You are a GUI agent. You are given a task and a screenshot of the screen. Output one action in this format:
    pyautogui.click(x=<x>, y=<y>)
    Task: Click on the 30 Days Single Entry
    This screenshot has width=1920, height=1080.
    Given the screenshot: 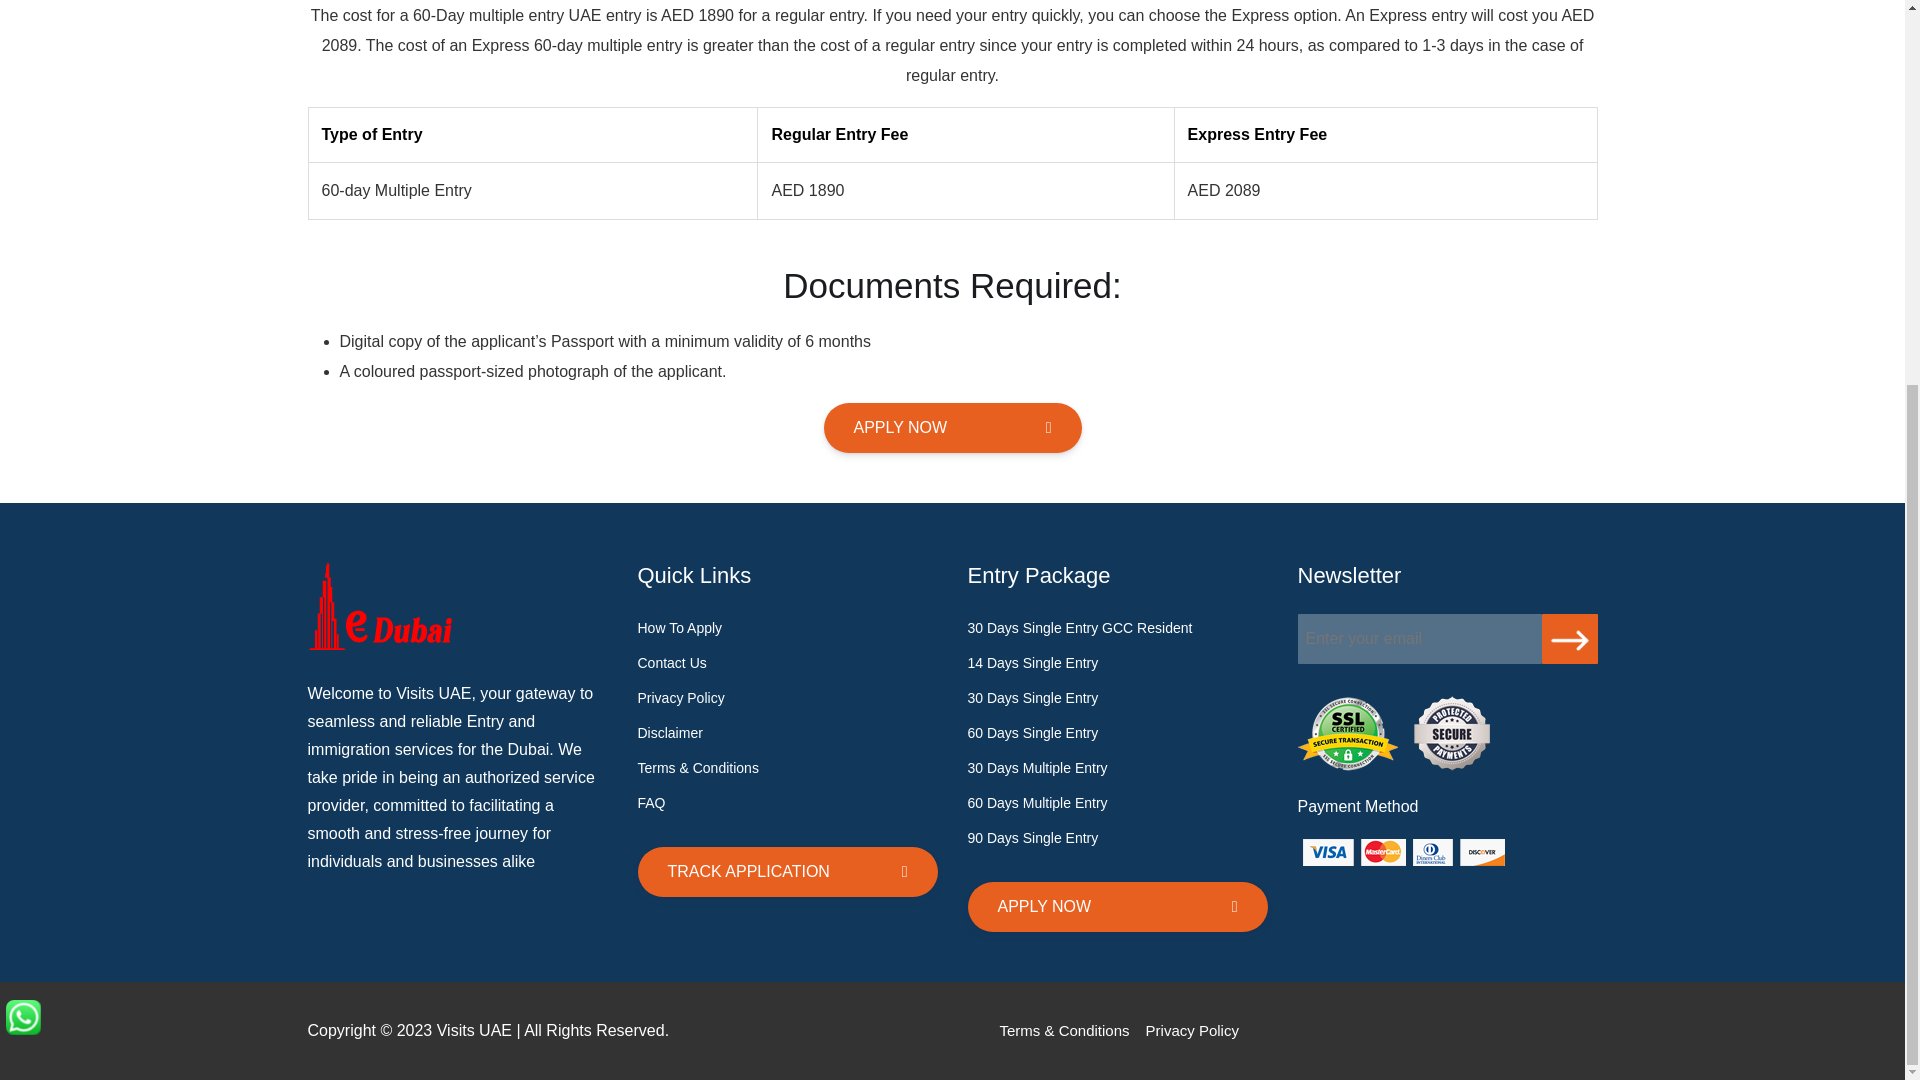 What is the action you would take?
    pyautogui.click(x=1032, y=698)
    